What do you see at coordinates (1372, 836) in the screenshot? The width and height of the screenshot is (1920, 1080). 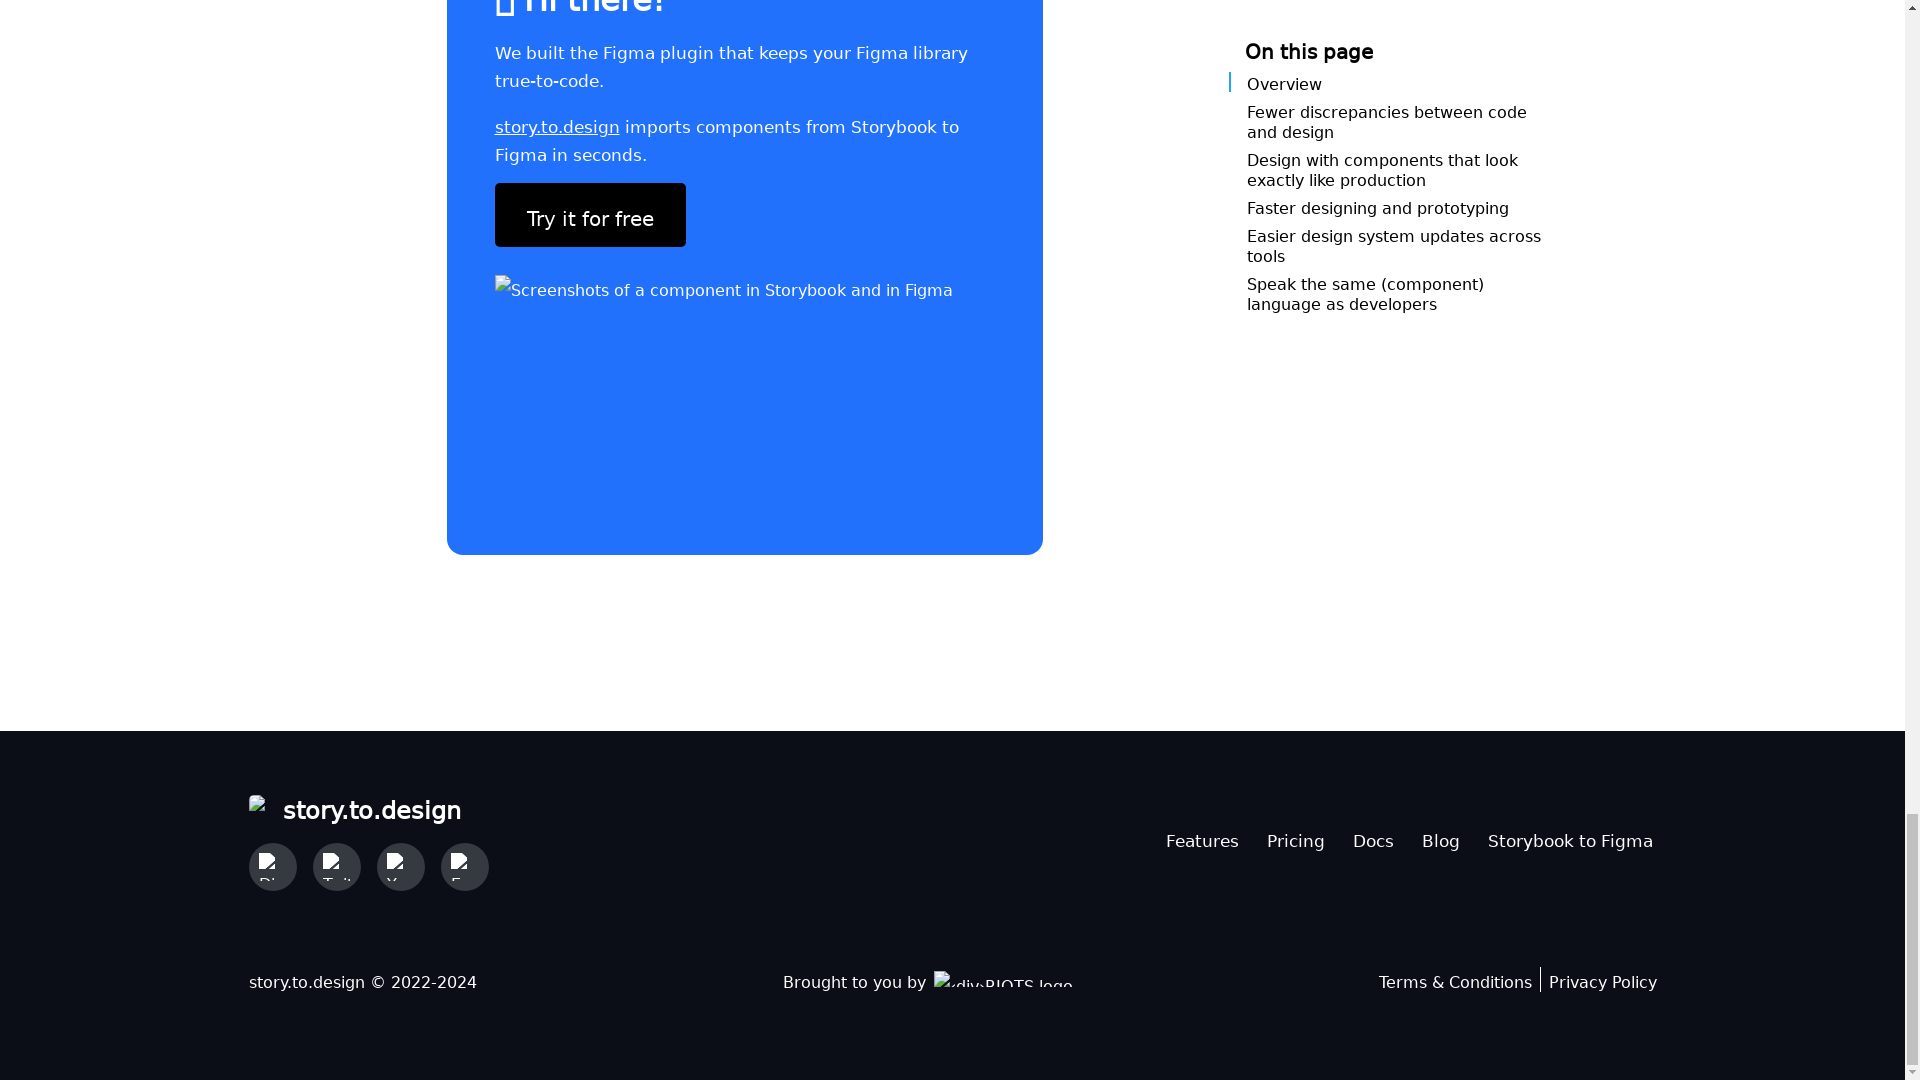 I see `Docs` at bounding box center [1372, 836].